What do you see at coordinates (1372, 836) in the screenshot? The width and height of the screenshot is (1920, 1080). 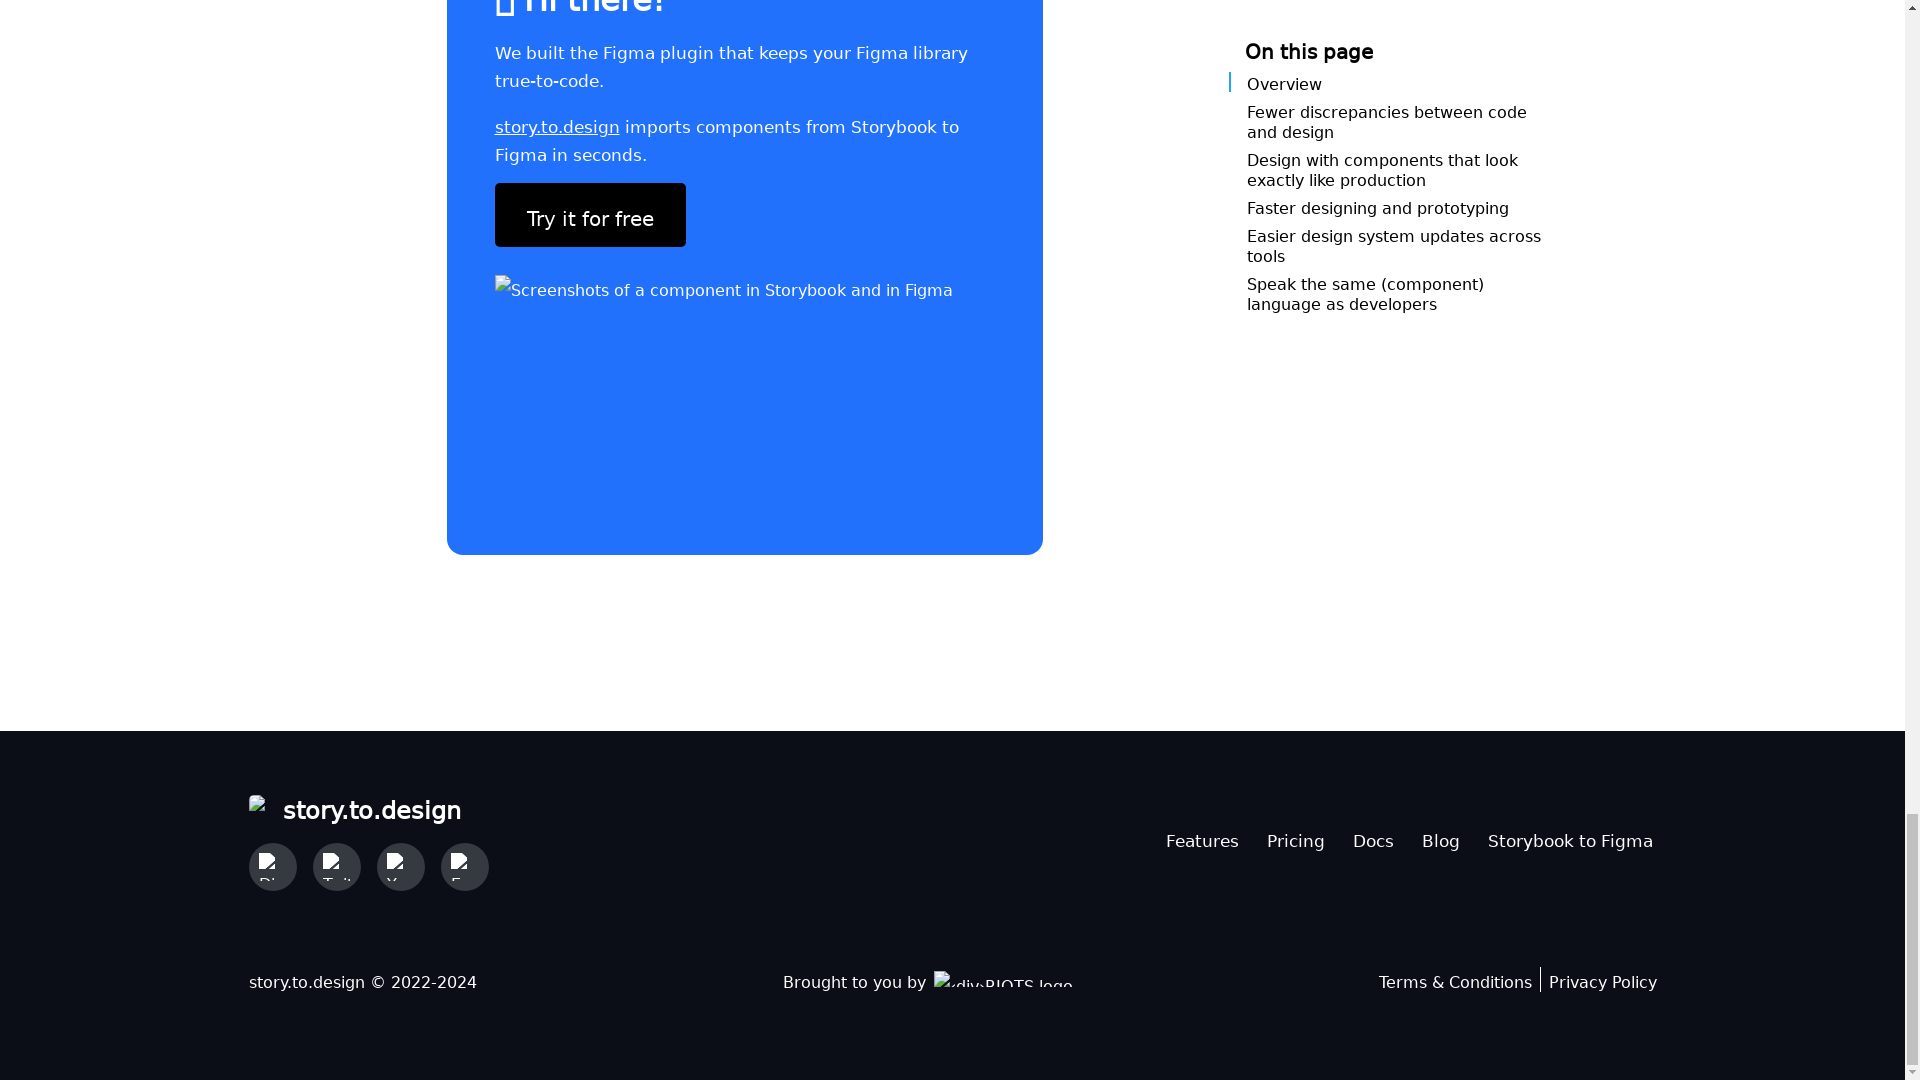 I see `Docs` at bounding box center [1372, 836].